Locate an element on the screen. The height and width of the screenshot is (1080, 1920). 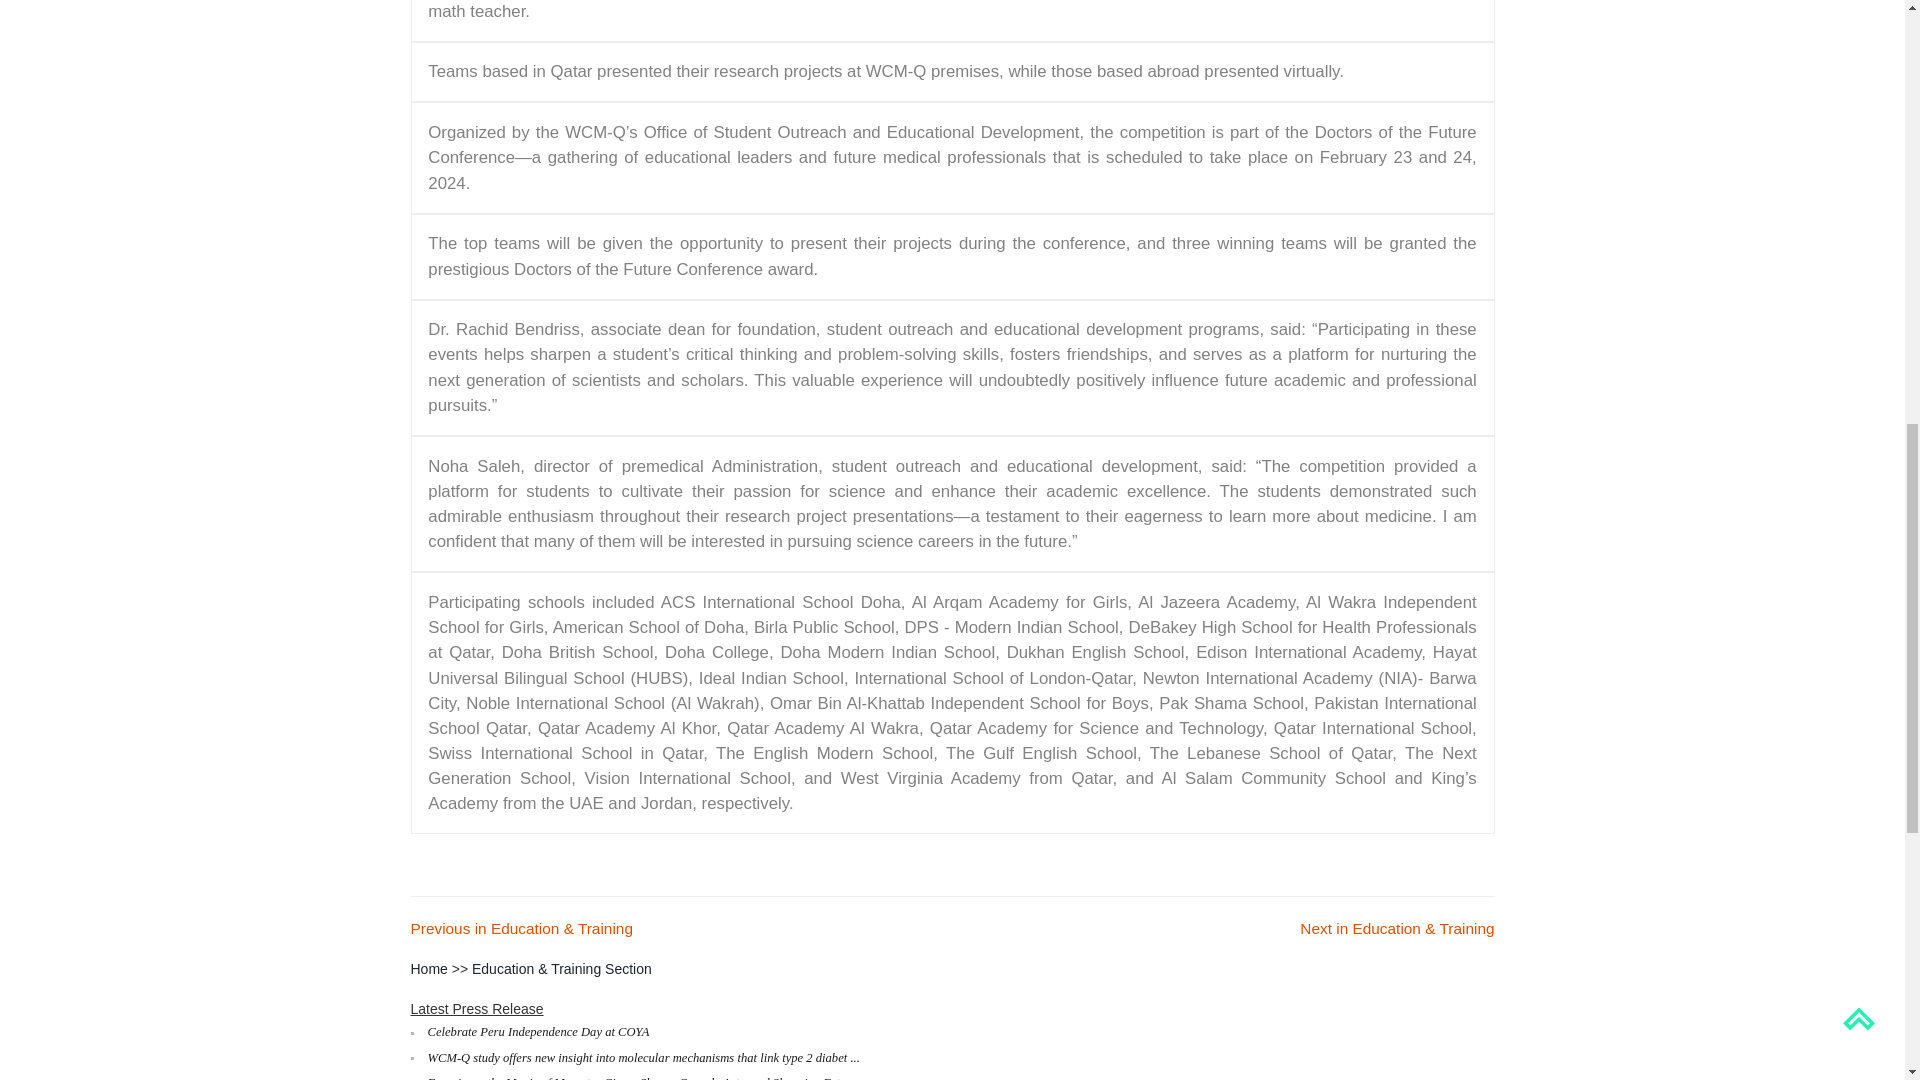
Home is located at coordinates (428, 969).